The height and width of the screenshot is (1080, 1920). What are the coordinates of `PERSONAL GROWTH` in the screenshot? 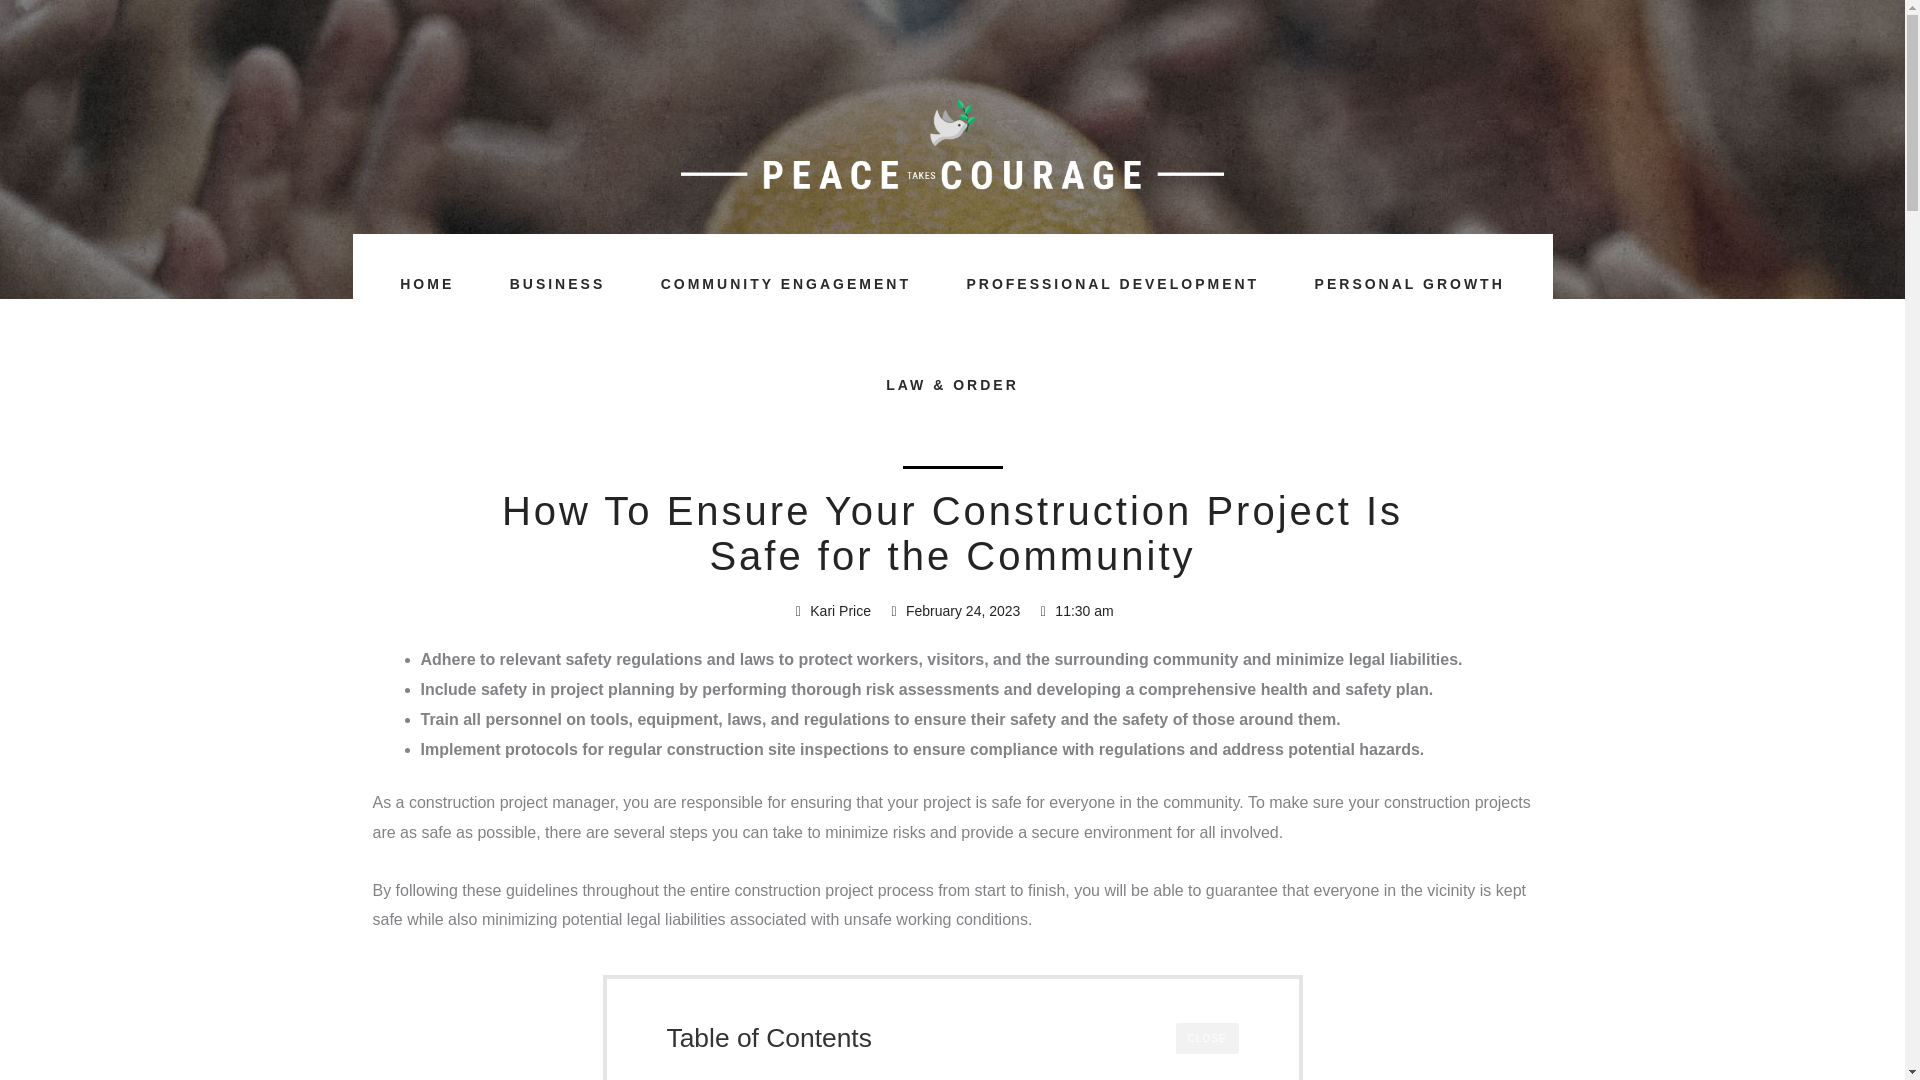 It's located at (1409, 284).